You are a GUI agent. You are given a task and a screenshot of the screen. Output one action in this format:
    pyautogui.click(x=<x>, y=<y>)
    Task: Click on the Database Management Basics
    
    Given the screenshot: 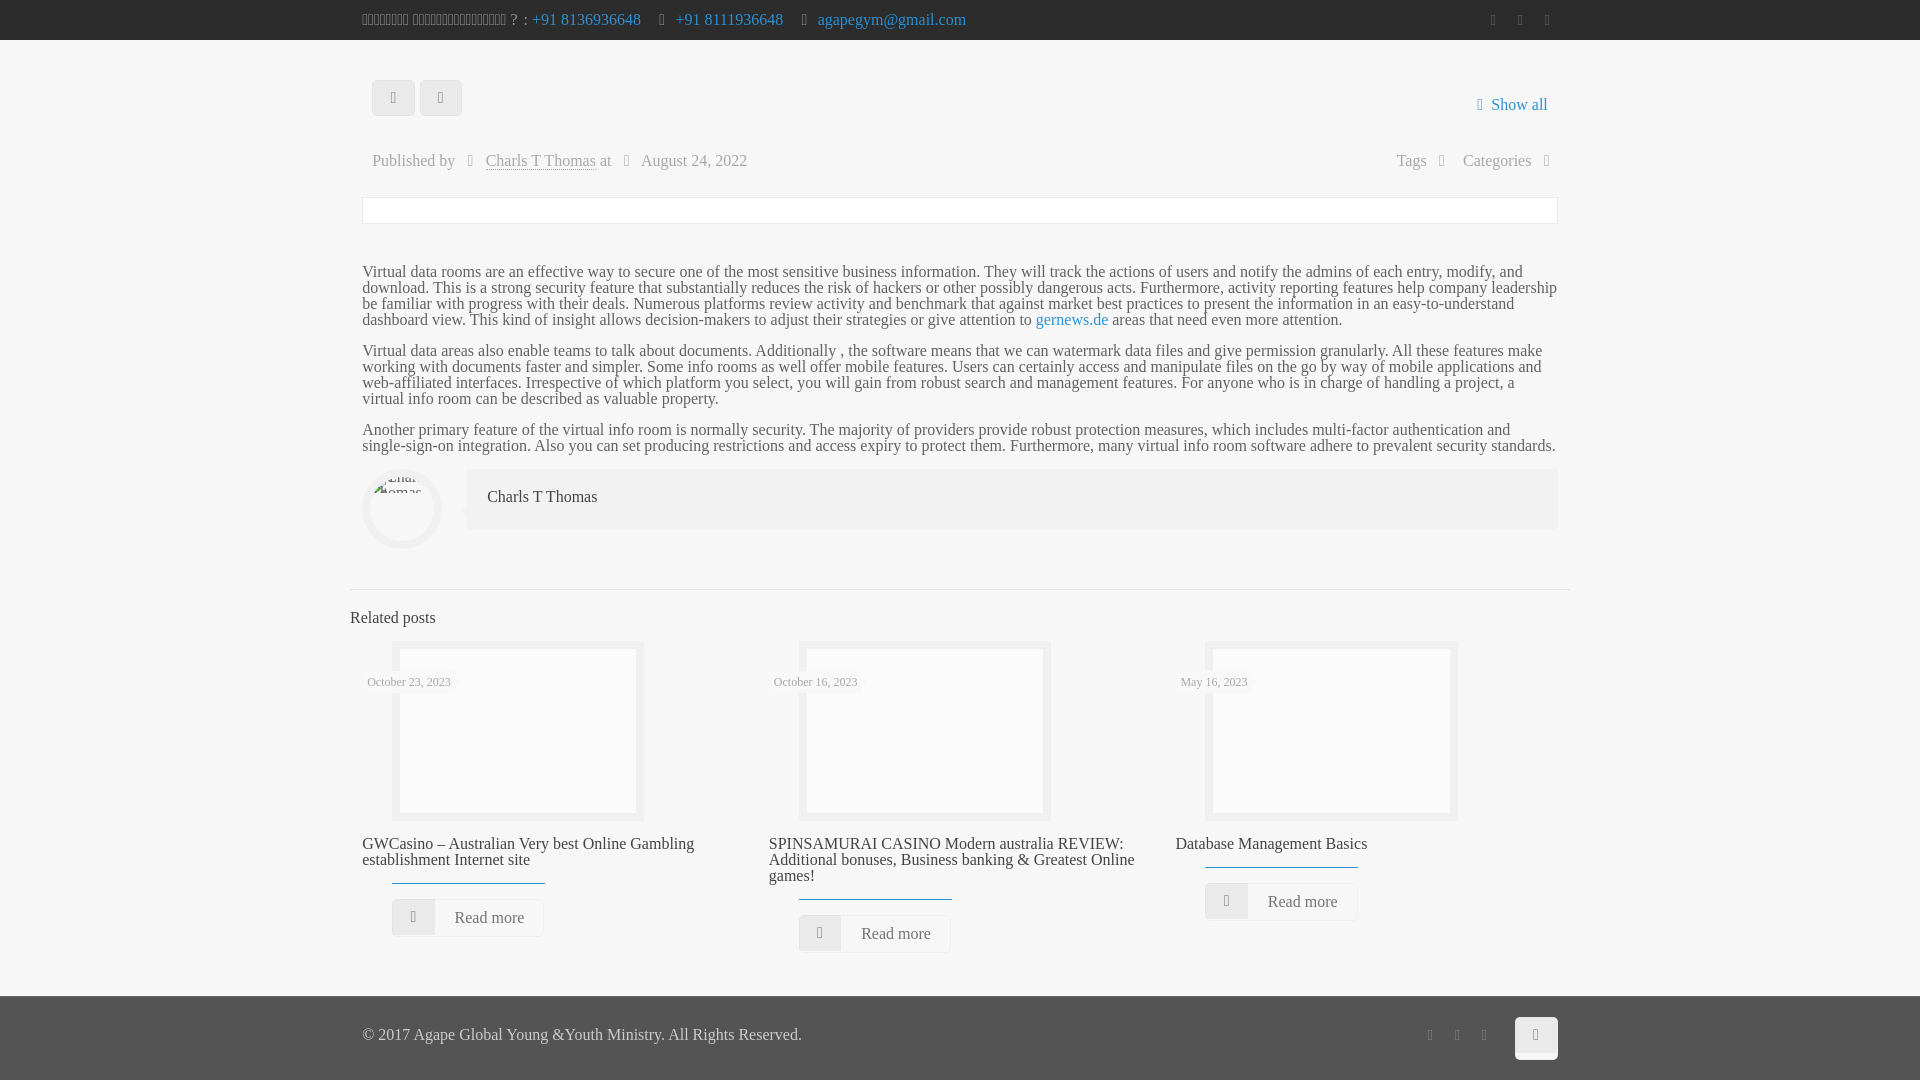 What is the action you would take?
    pyautogui.click(x=1271, y=843)
    